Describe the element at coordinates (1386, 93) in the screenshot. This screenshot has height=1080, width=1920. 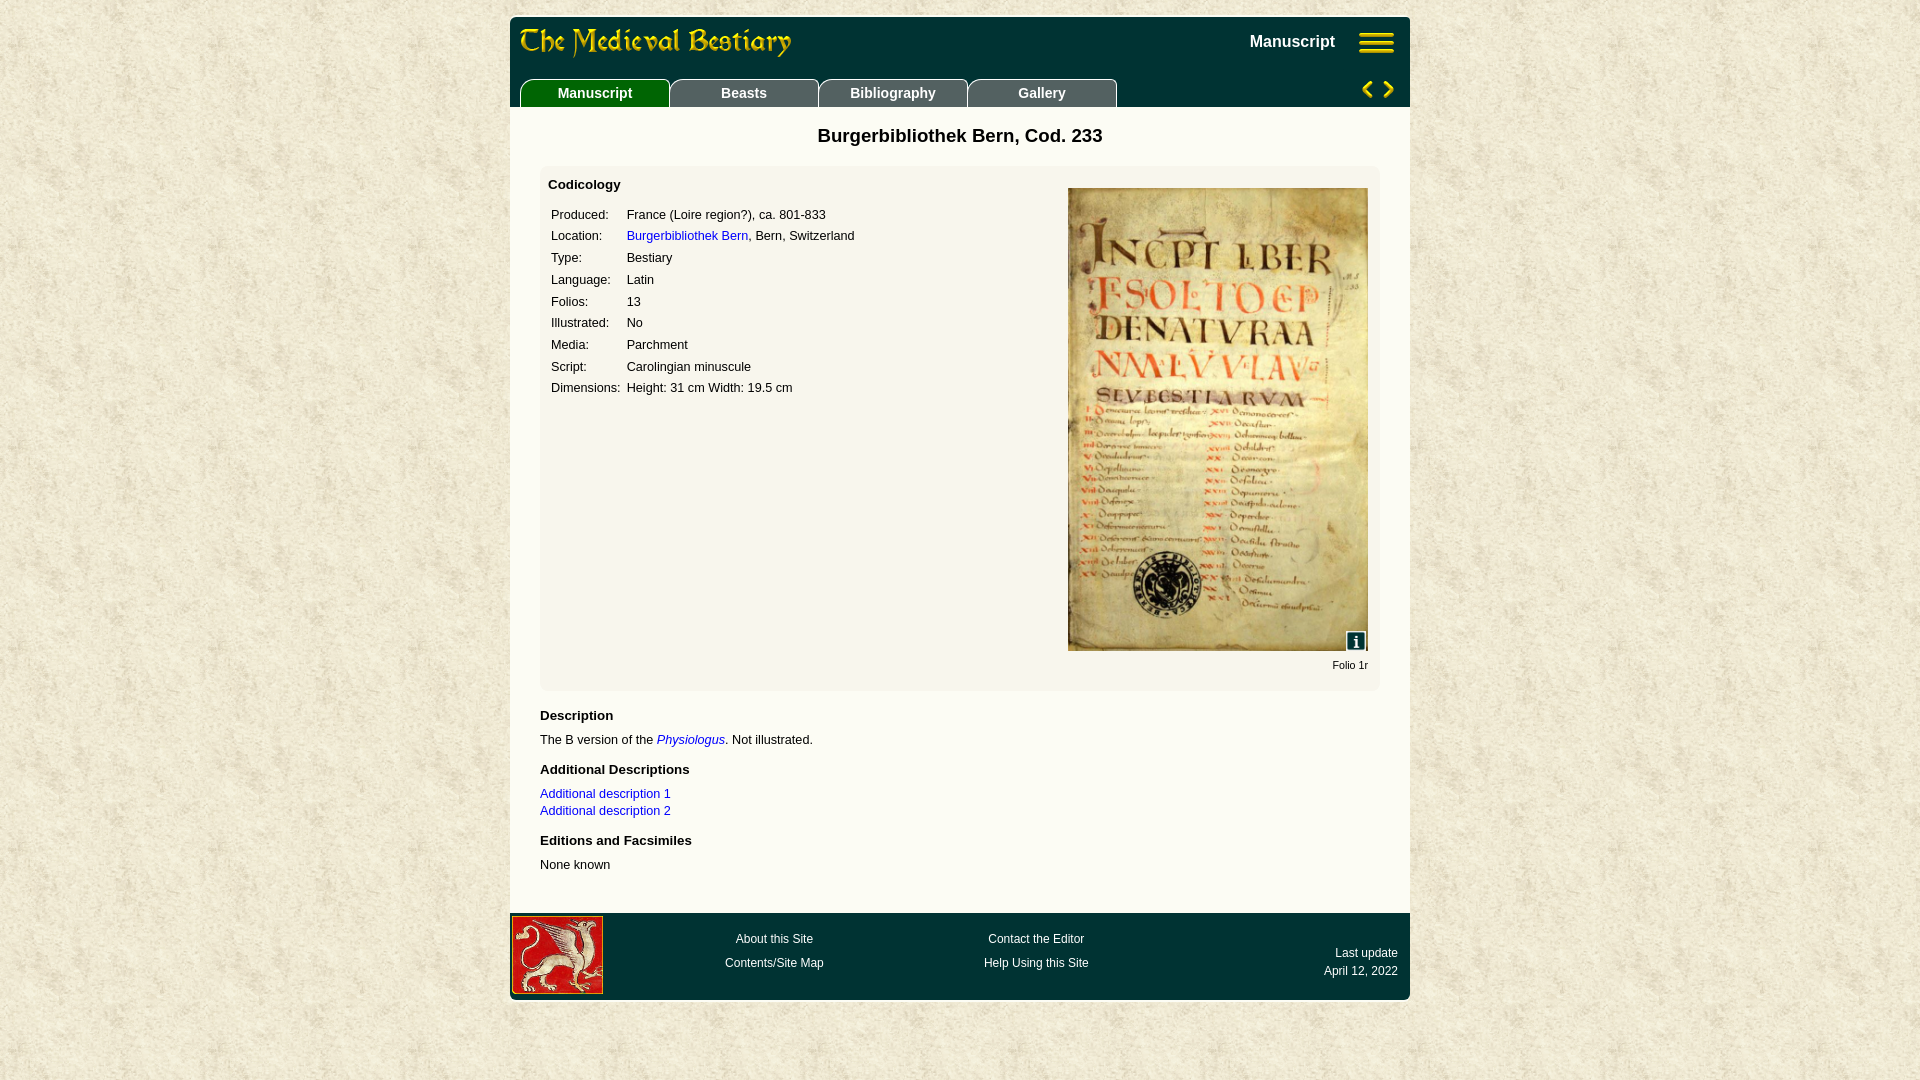
I see `Next manuscript` at that location.